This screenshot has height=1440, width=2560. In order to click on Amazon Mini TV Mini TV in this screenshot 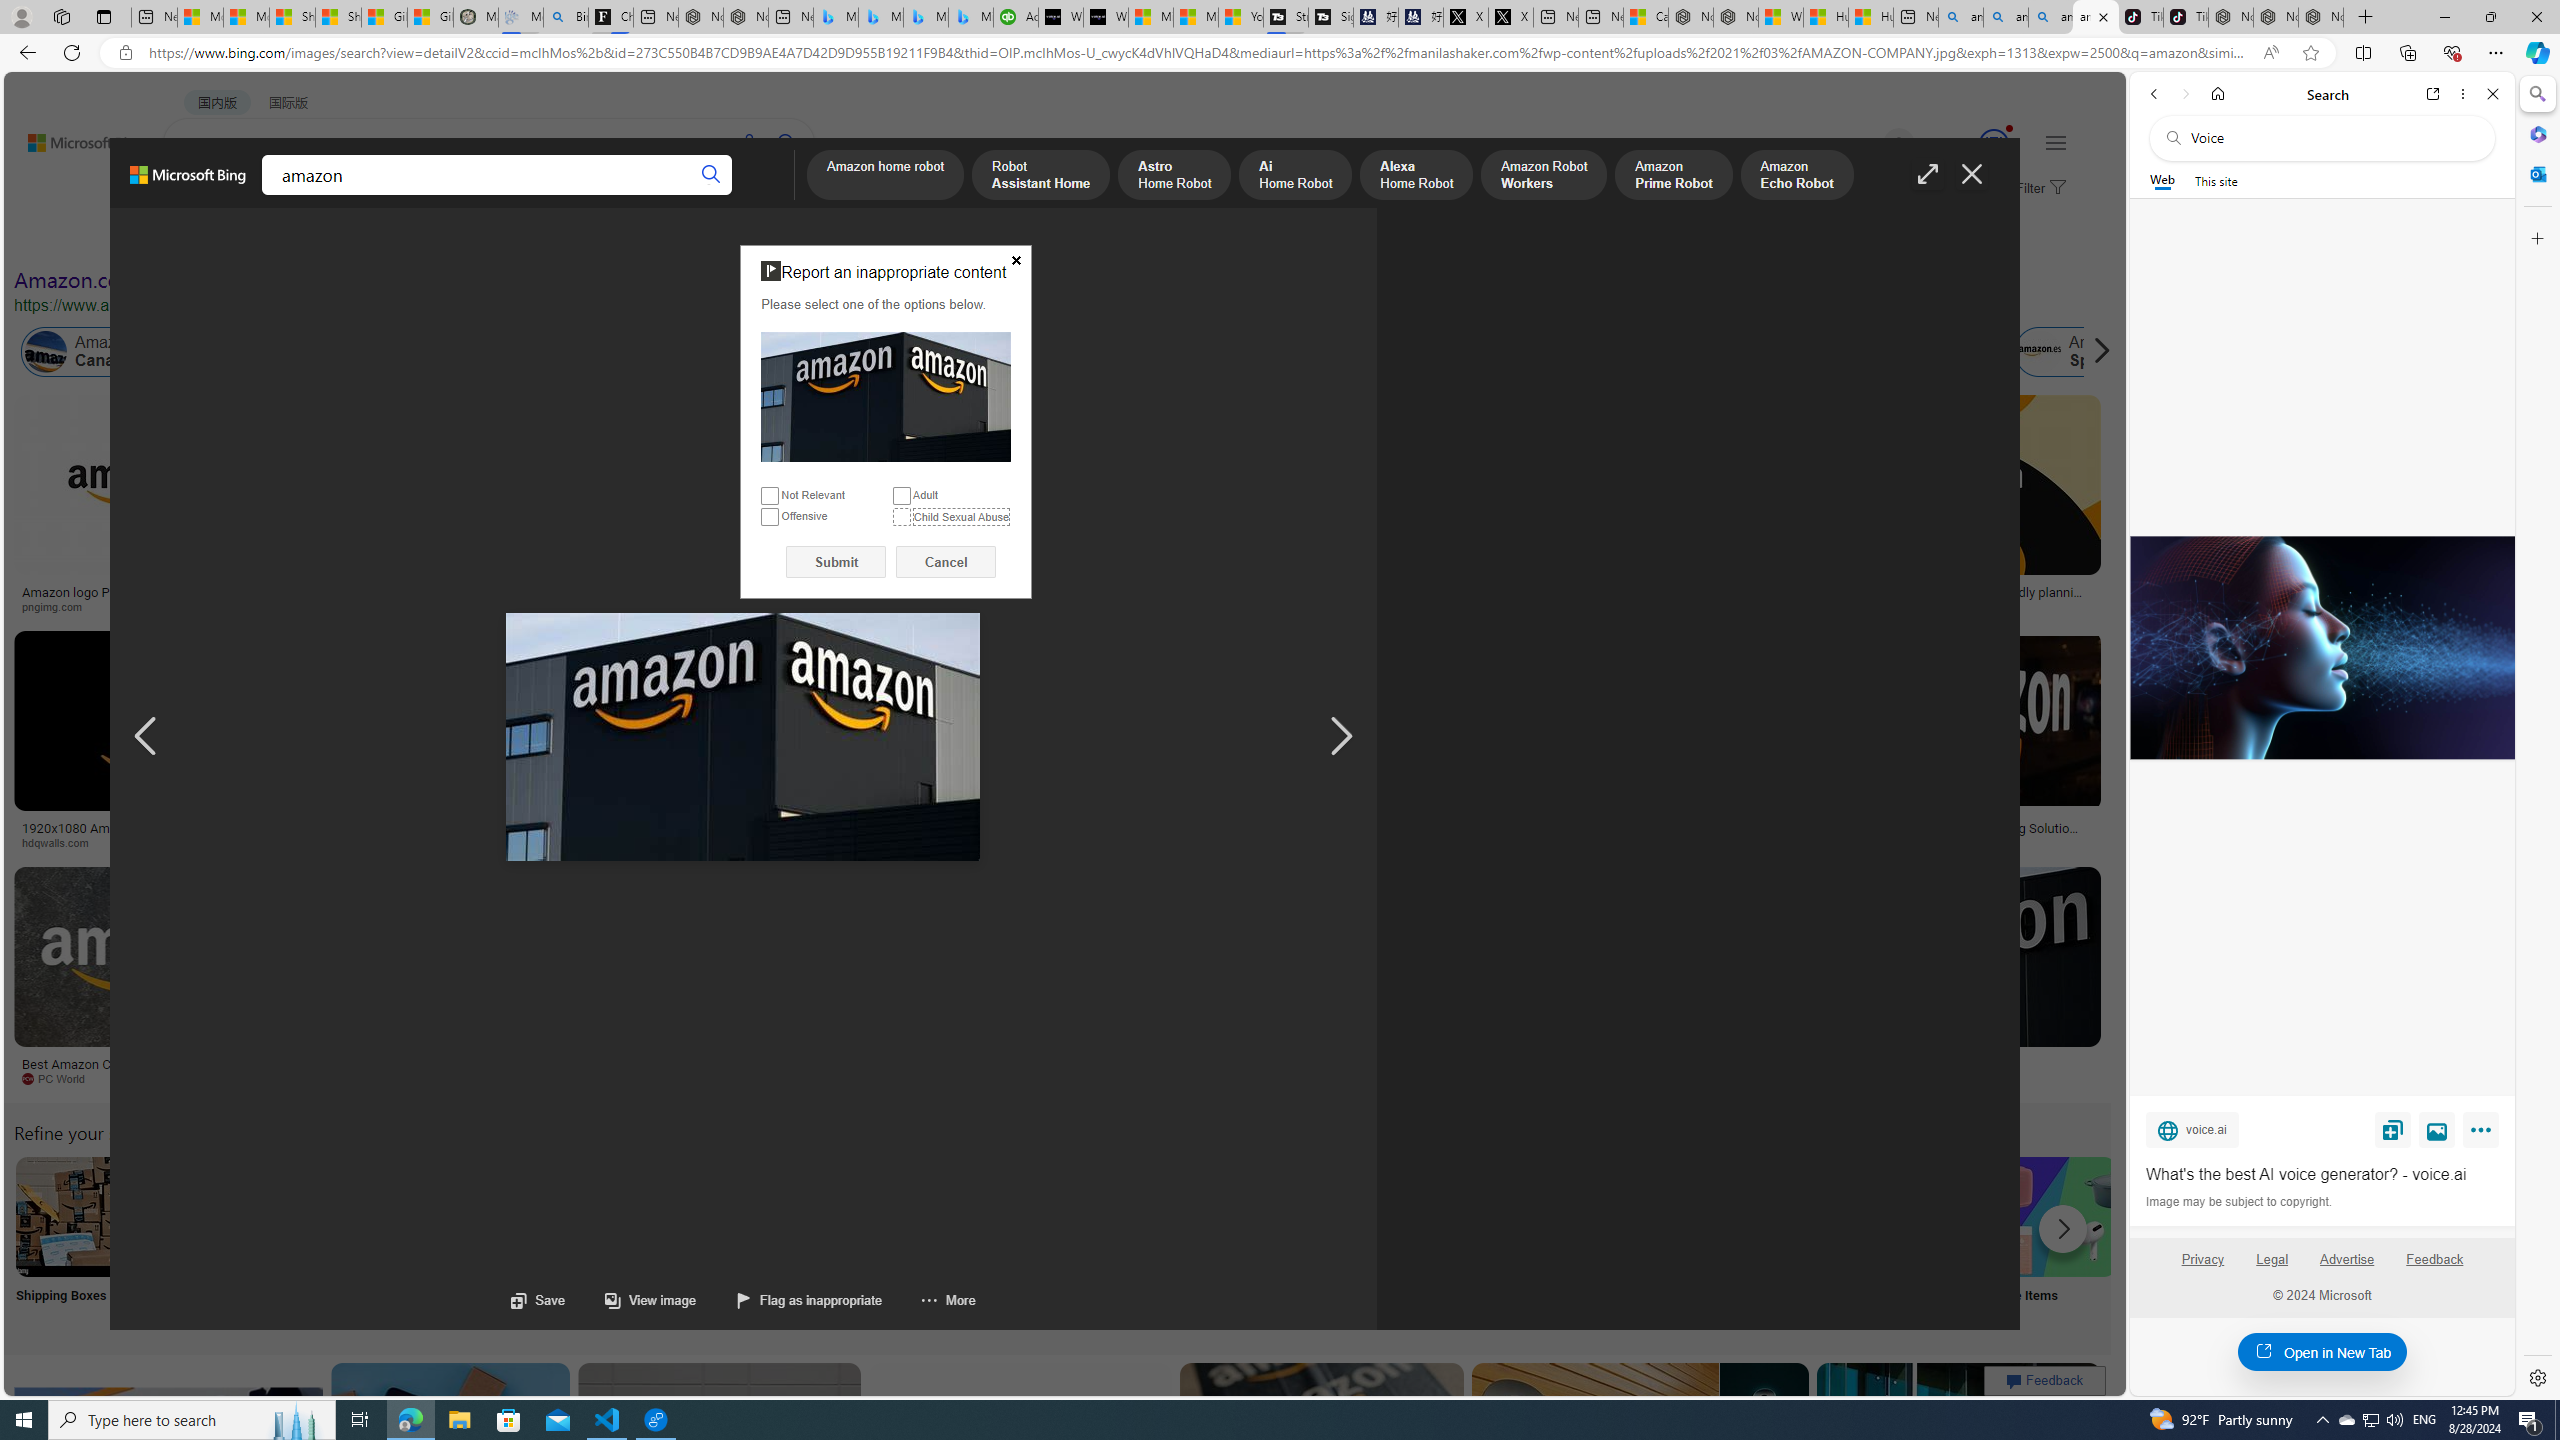, I will do `click(1396, 1242)`.